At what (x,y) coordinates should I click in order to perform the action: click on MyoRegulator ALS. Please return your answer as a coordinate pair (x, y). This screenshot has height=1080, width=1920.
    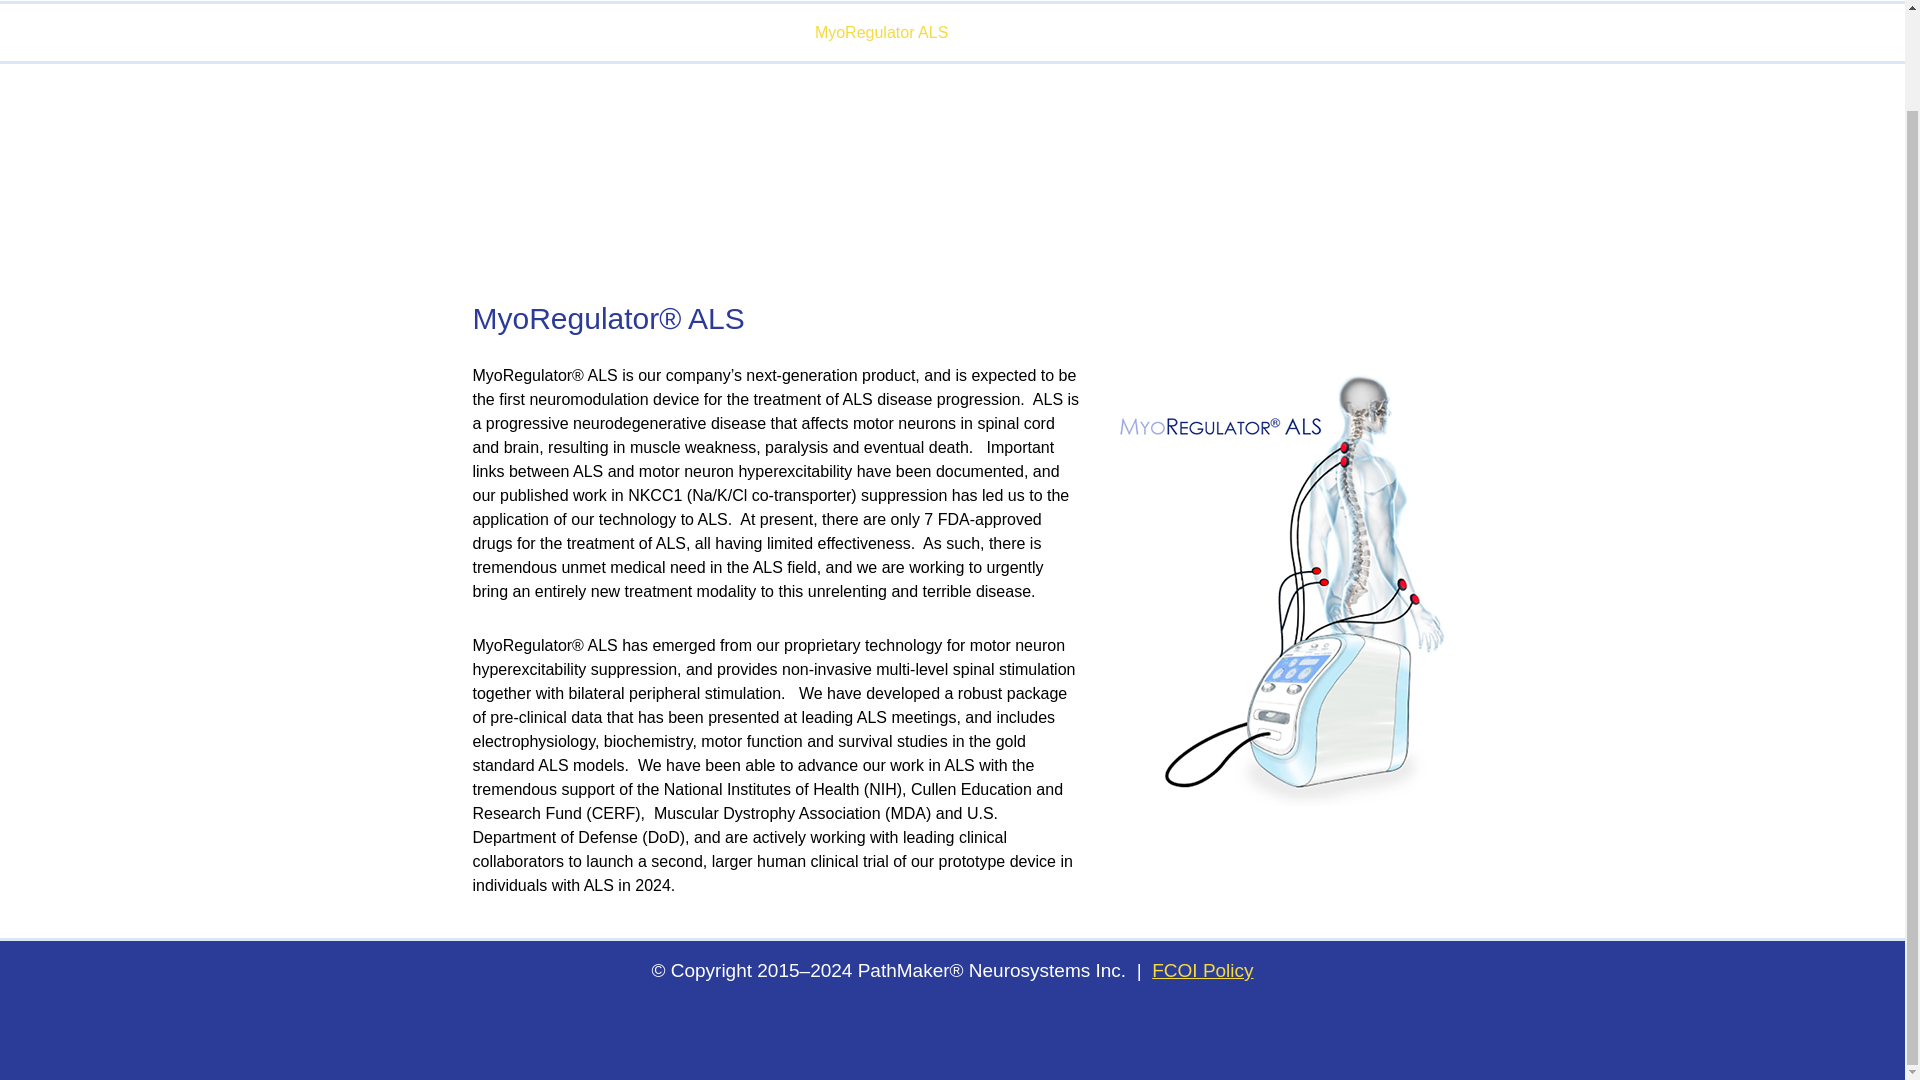
    Looking at the image, I should click on (881, 32).